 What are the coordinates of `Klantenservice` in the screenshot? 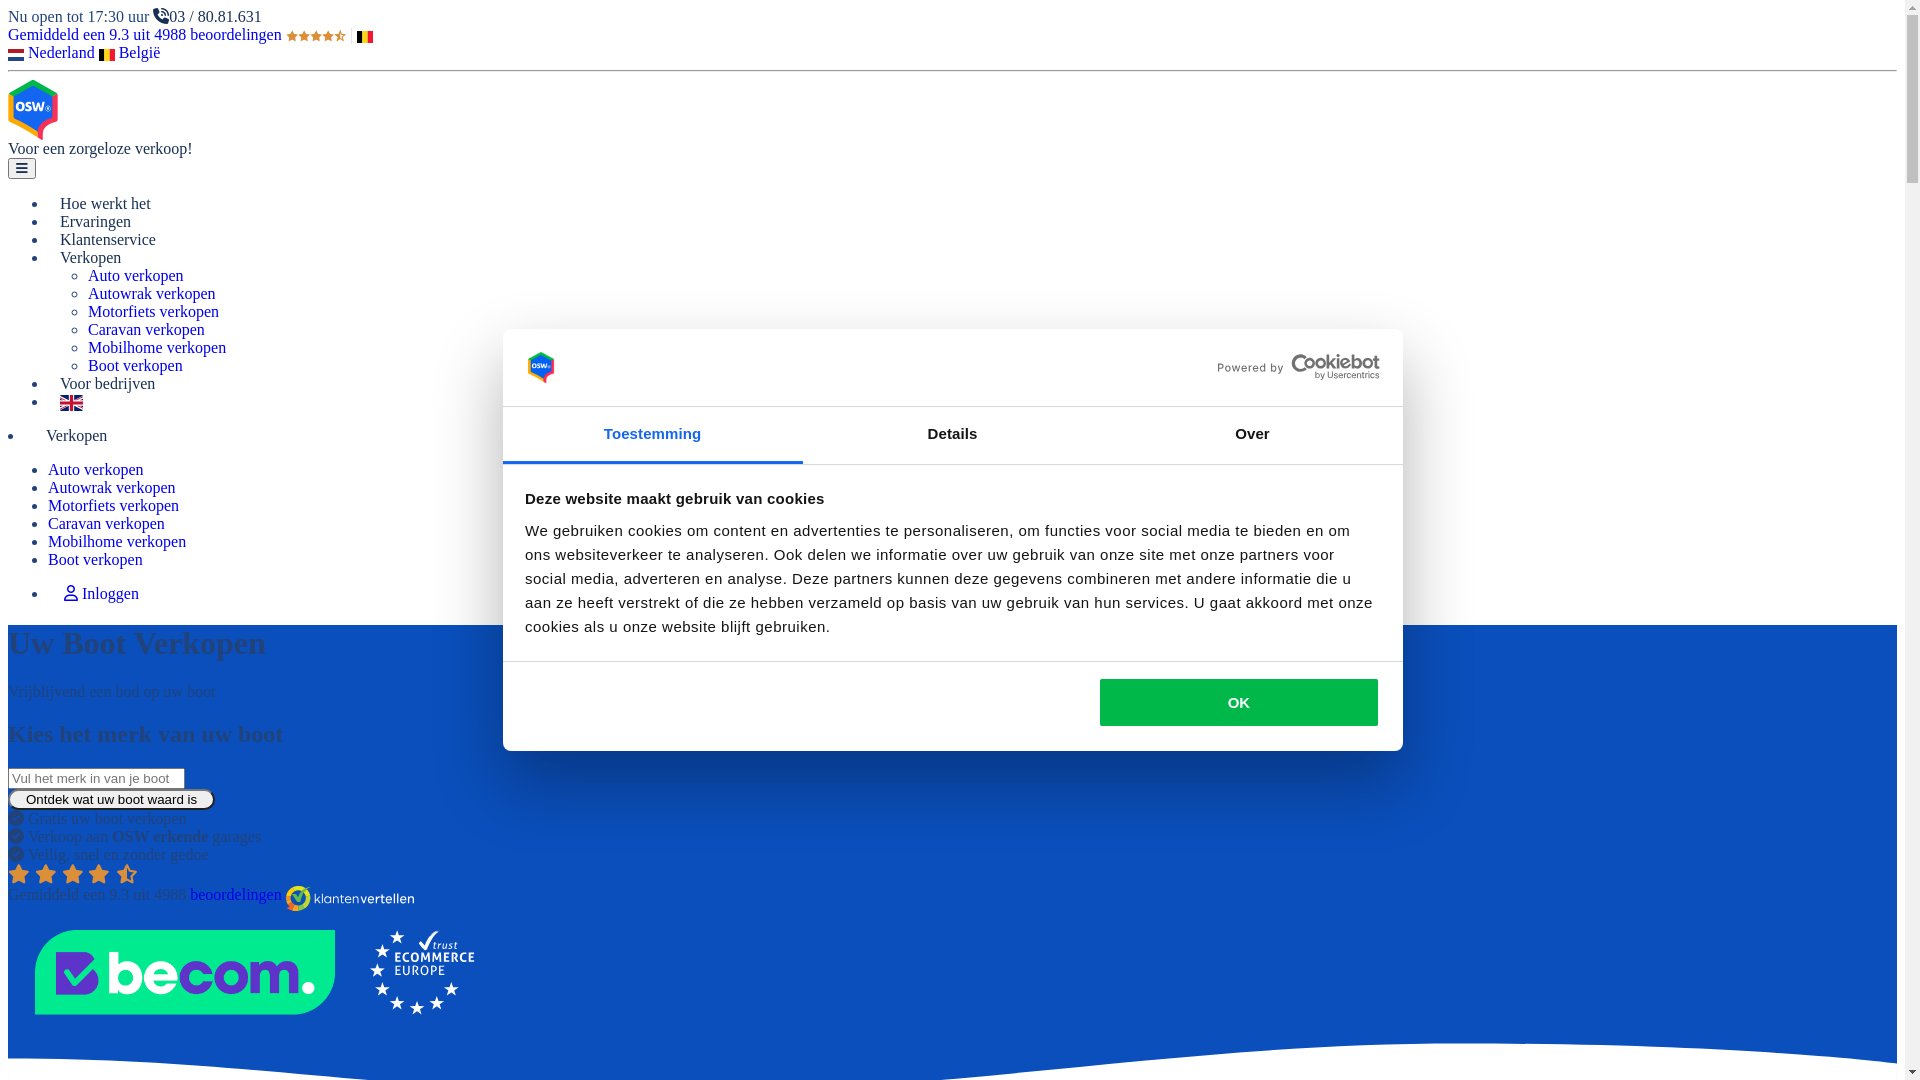 It's located at (108, 240).